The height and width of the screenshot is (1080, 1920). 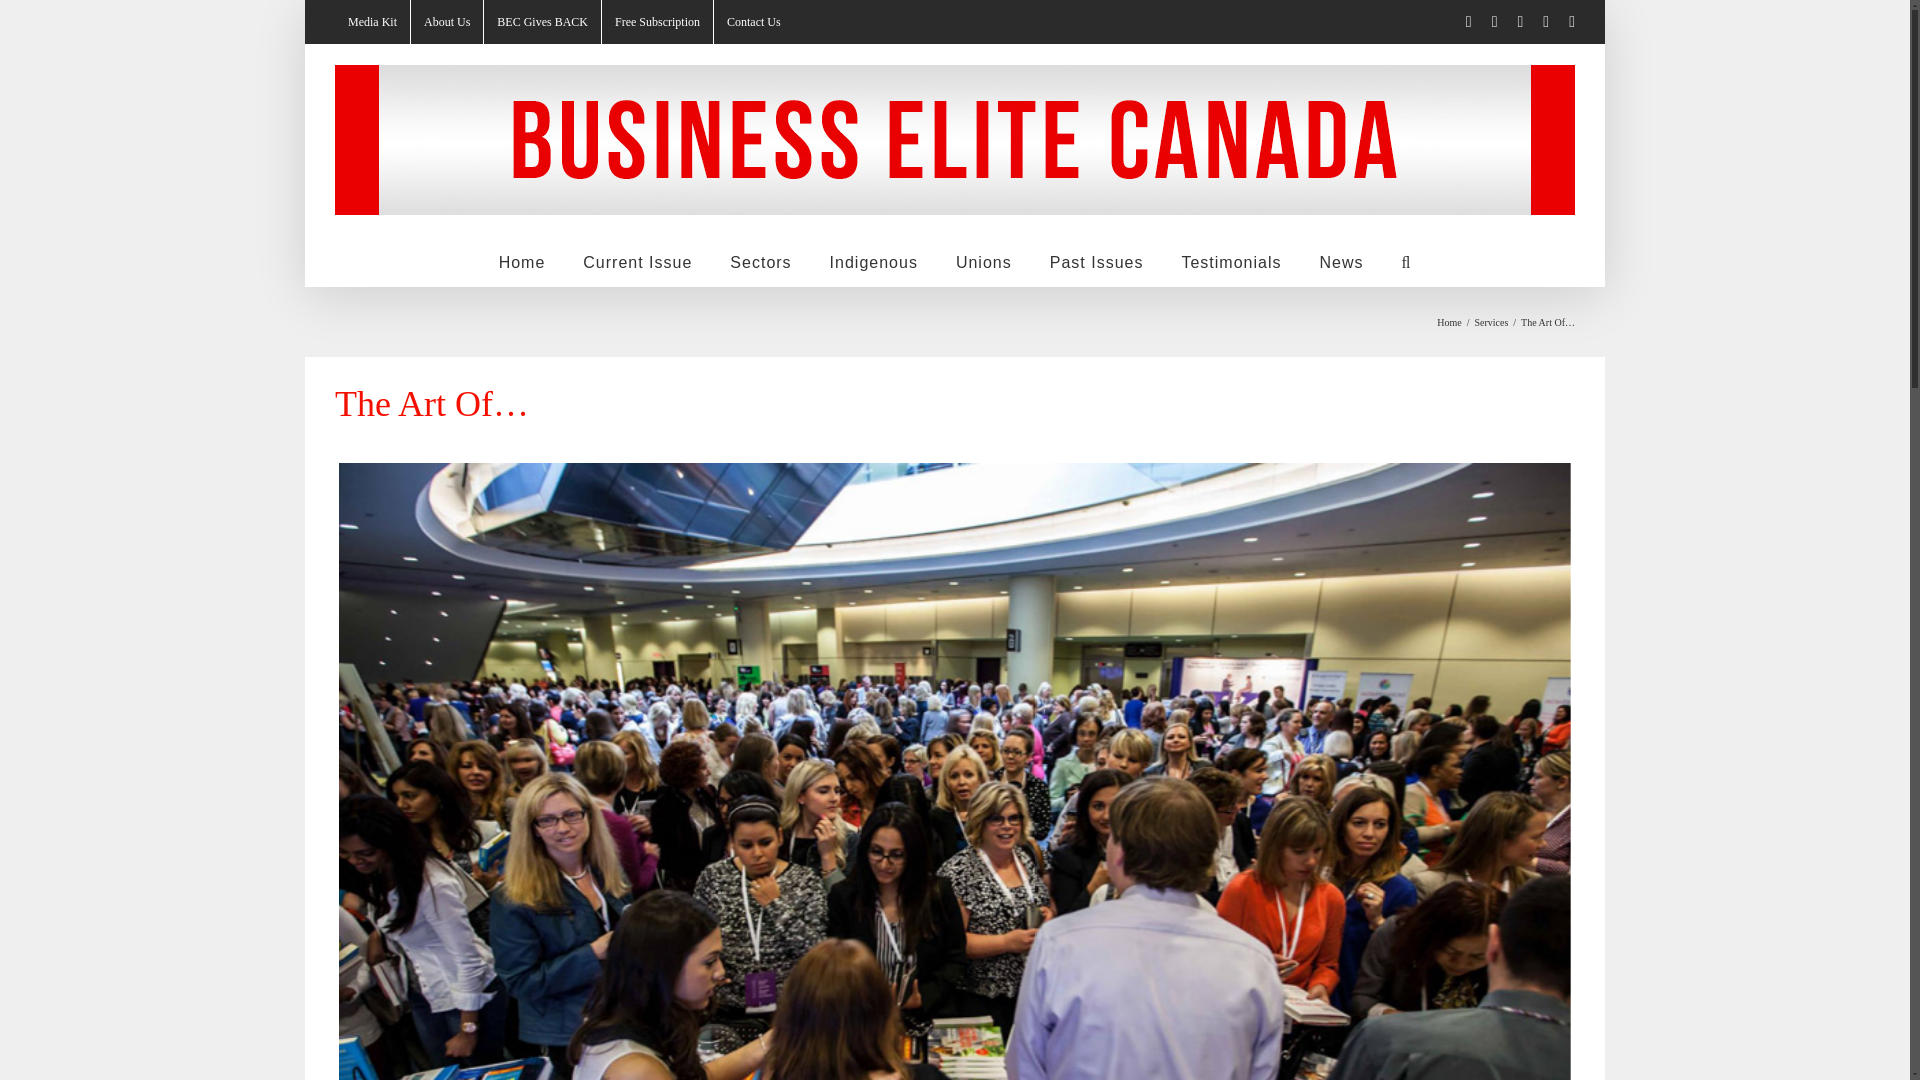 I want to click on Sectors, so click(x=760, y=261).